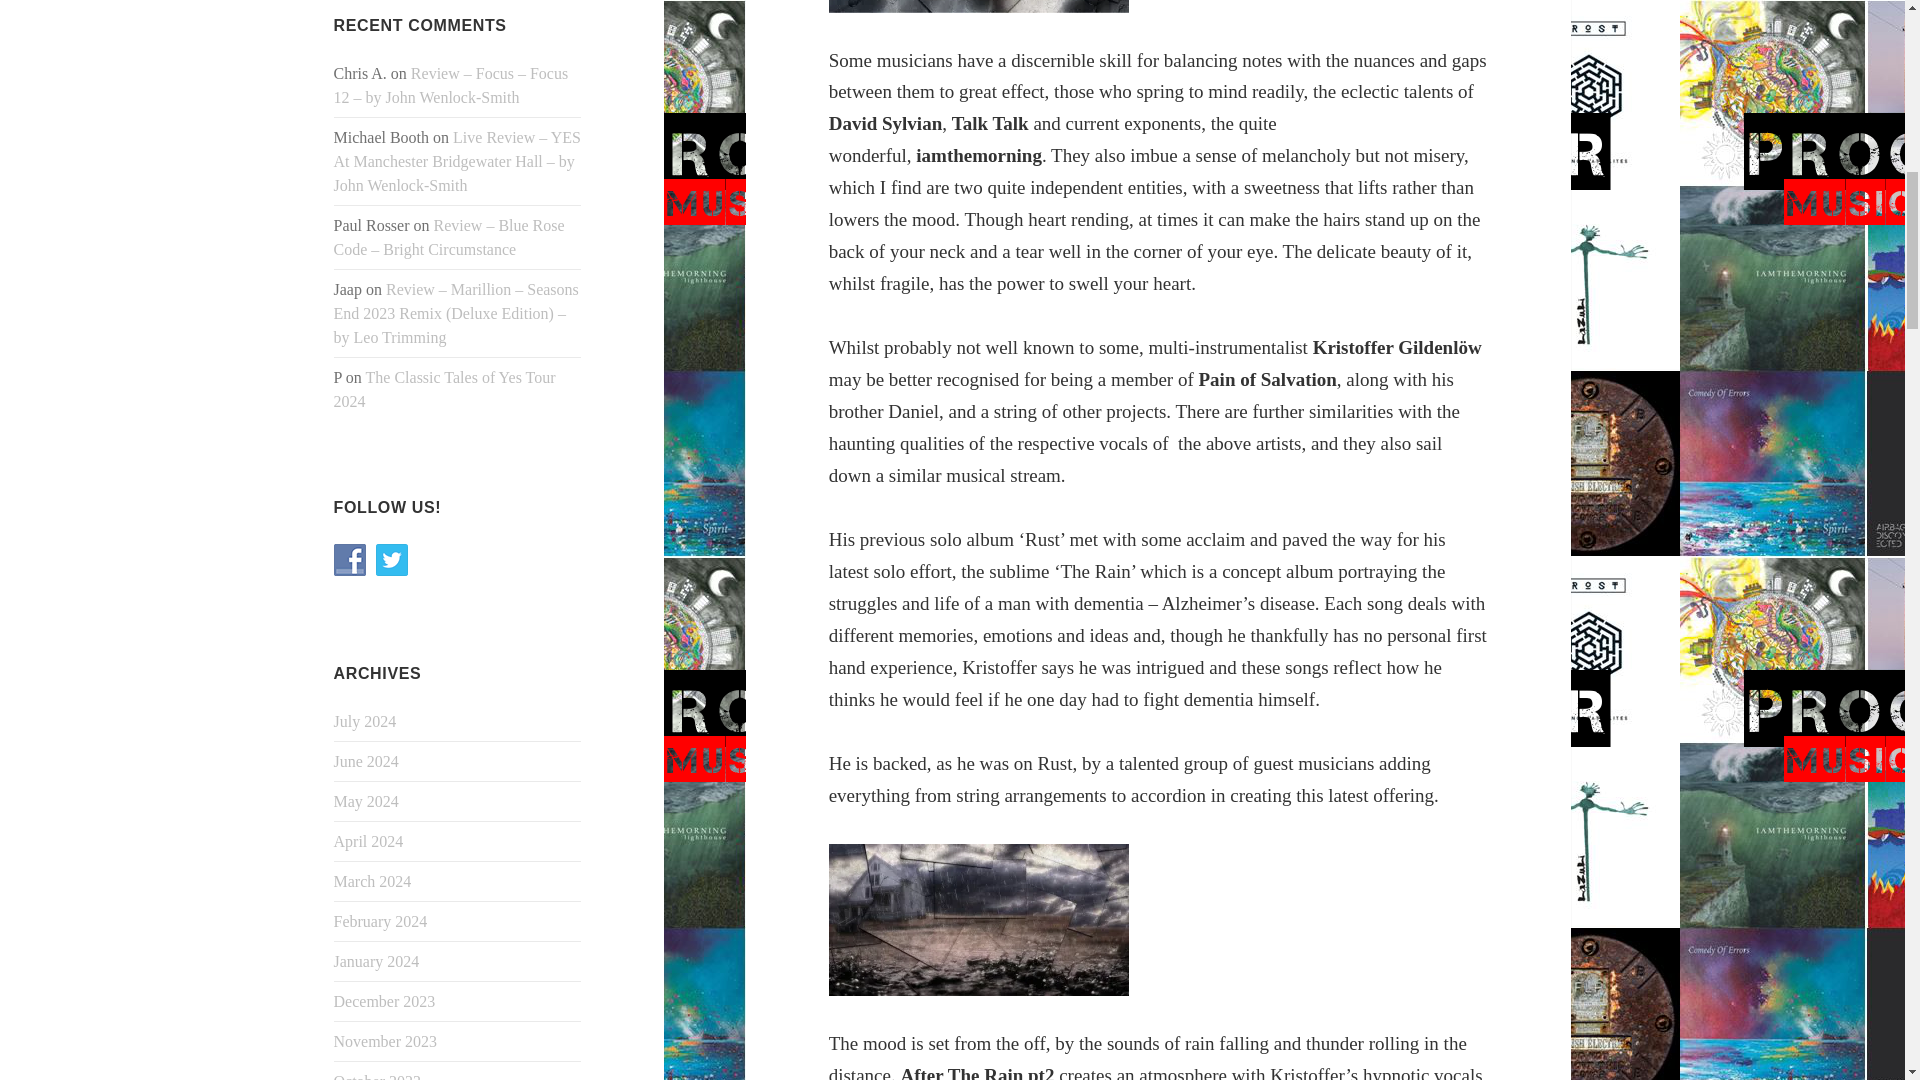  Describe the element at coordinates (368, 840) in the screenshot. I see `April 2024` at that location.